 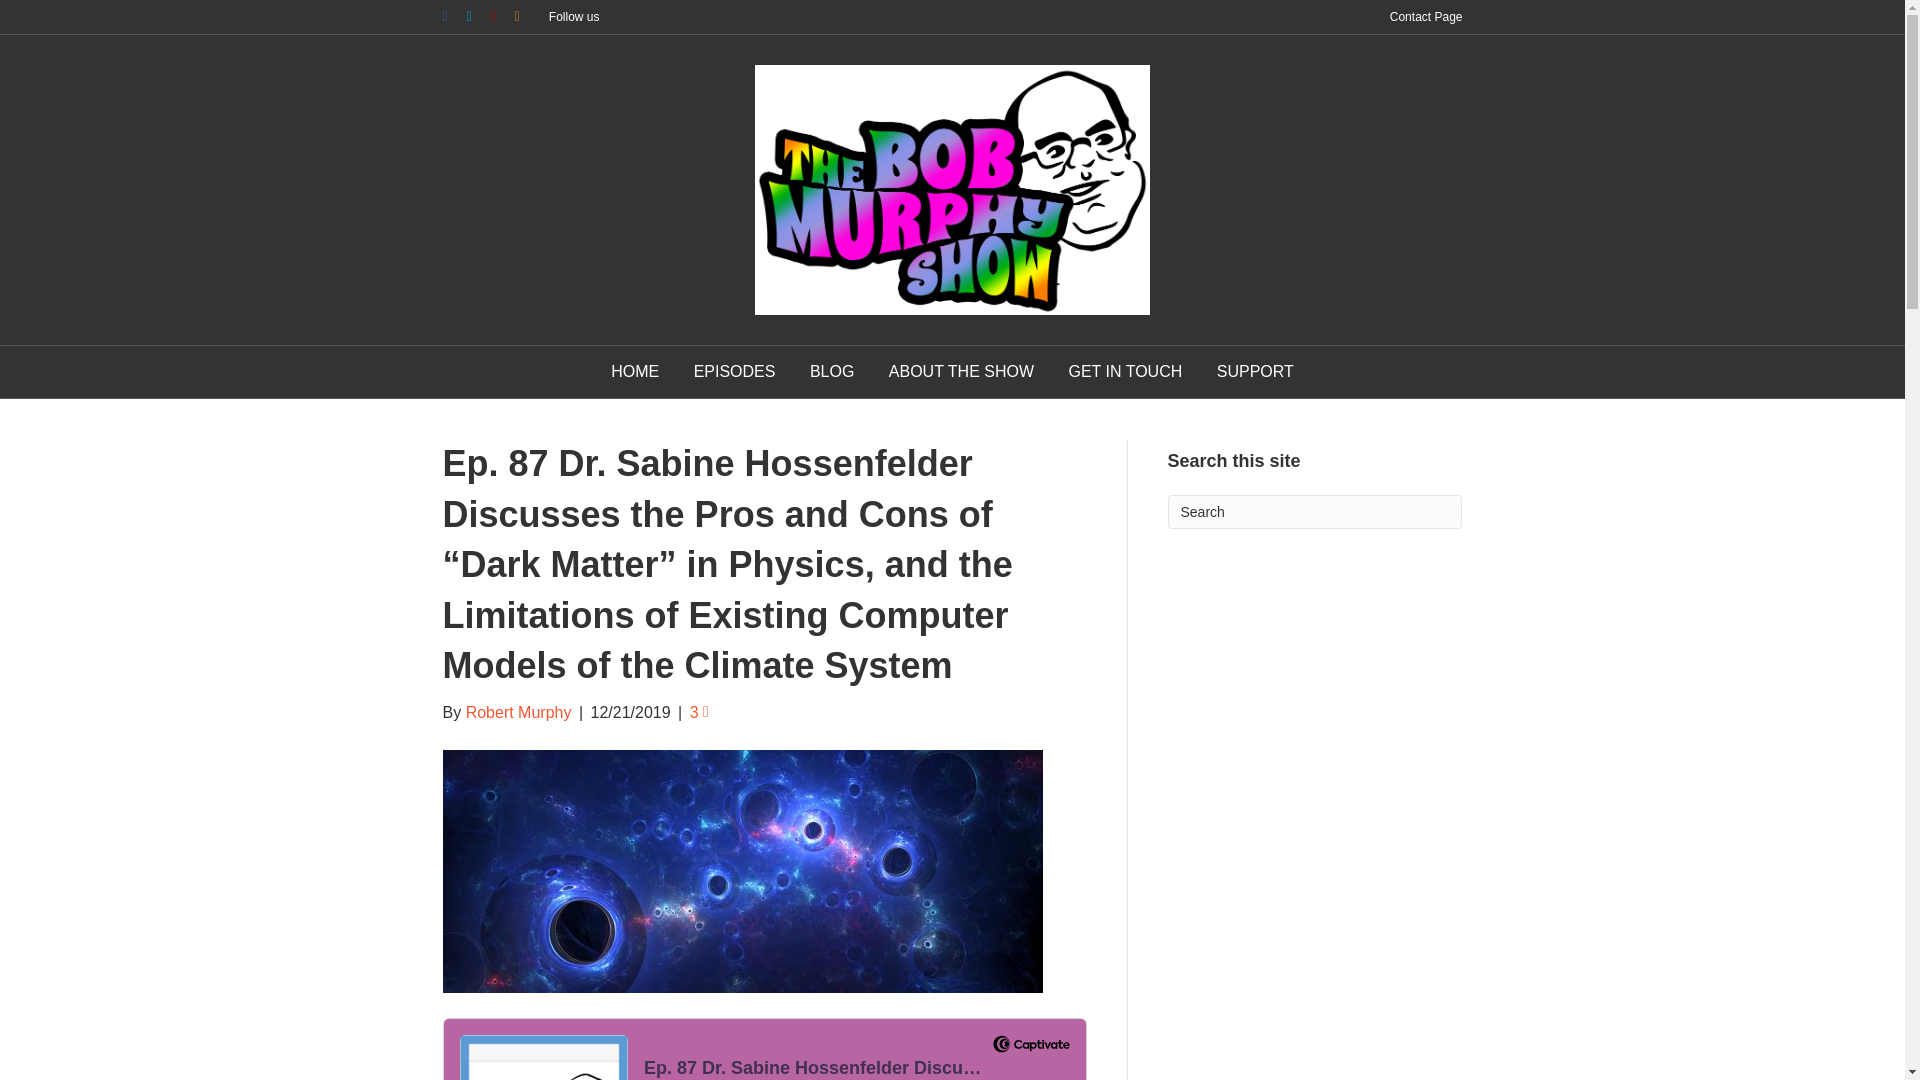 I want to click on ABOUT THE SHOW, so click(x=960, y=372).